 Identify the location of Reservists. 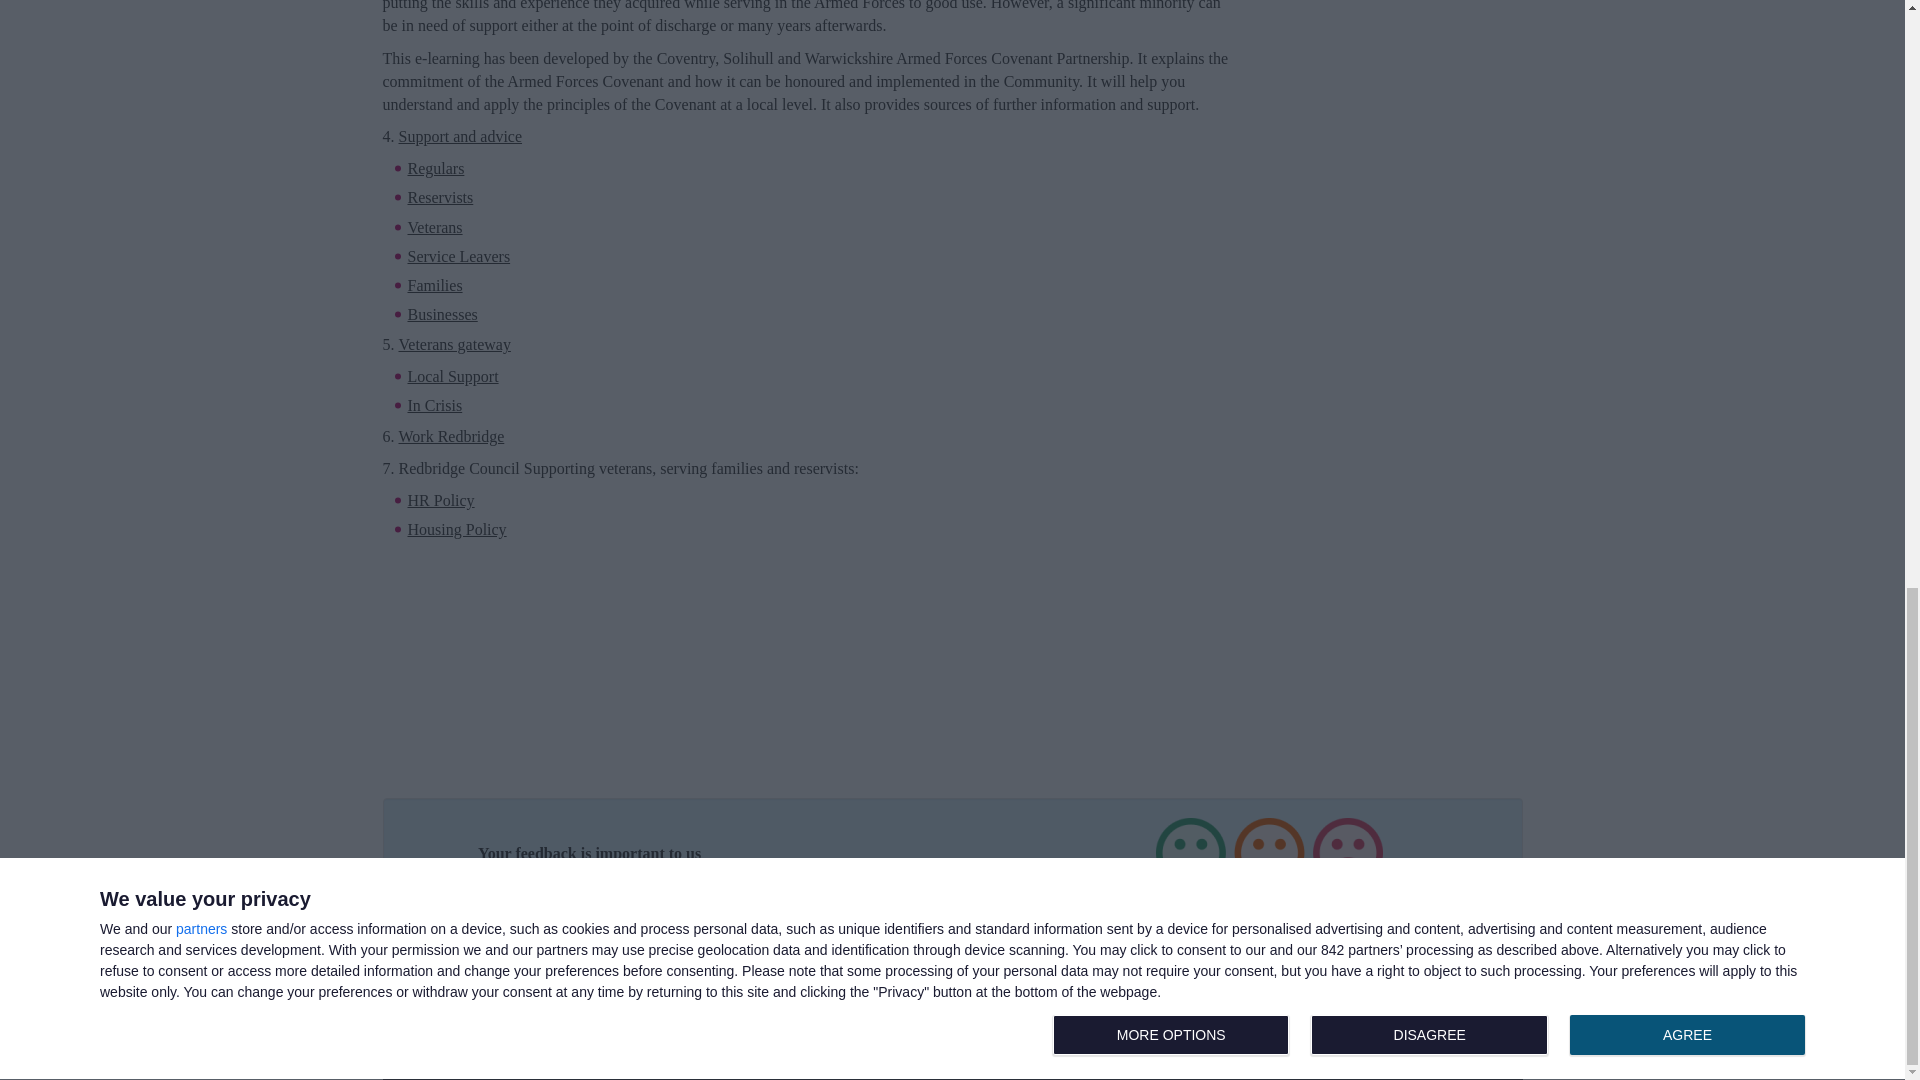
(440, 197).